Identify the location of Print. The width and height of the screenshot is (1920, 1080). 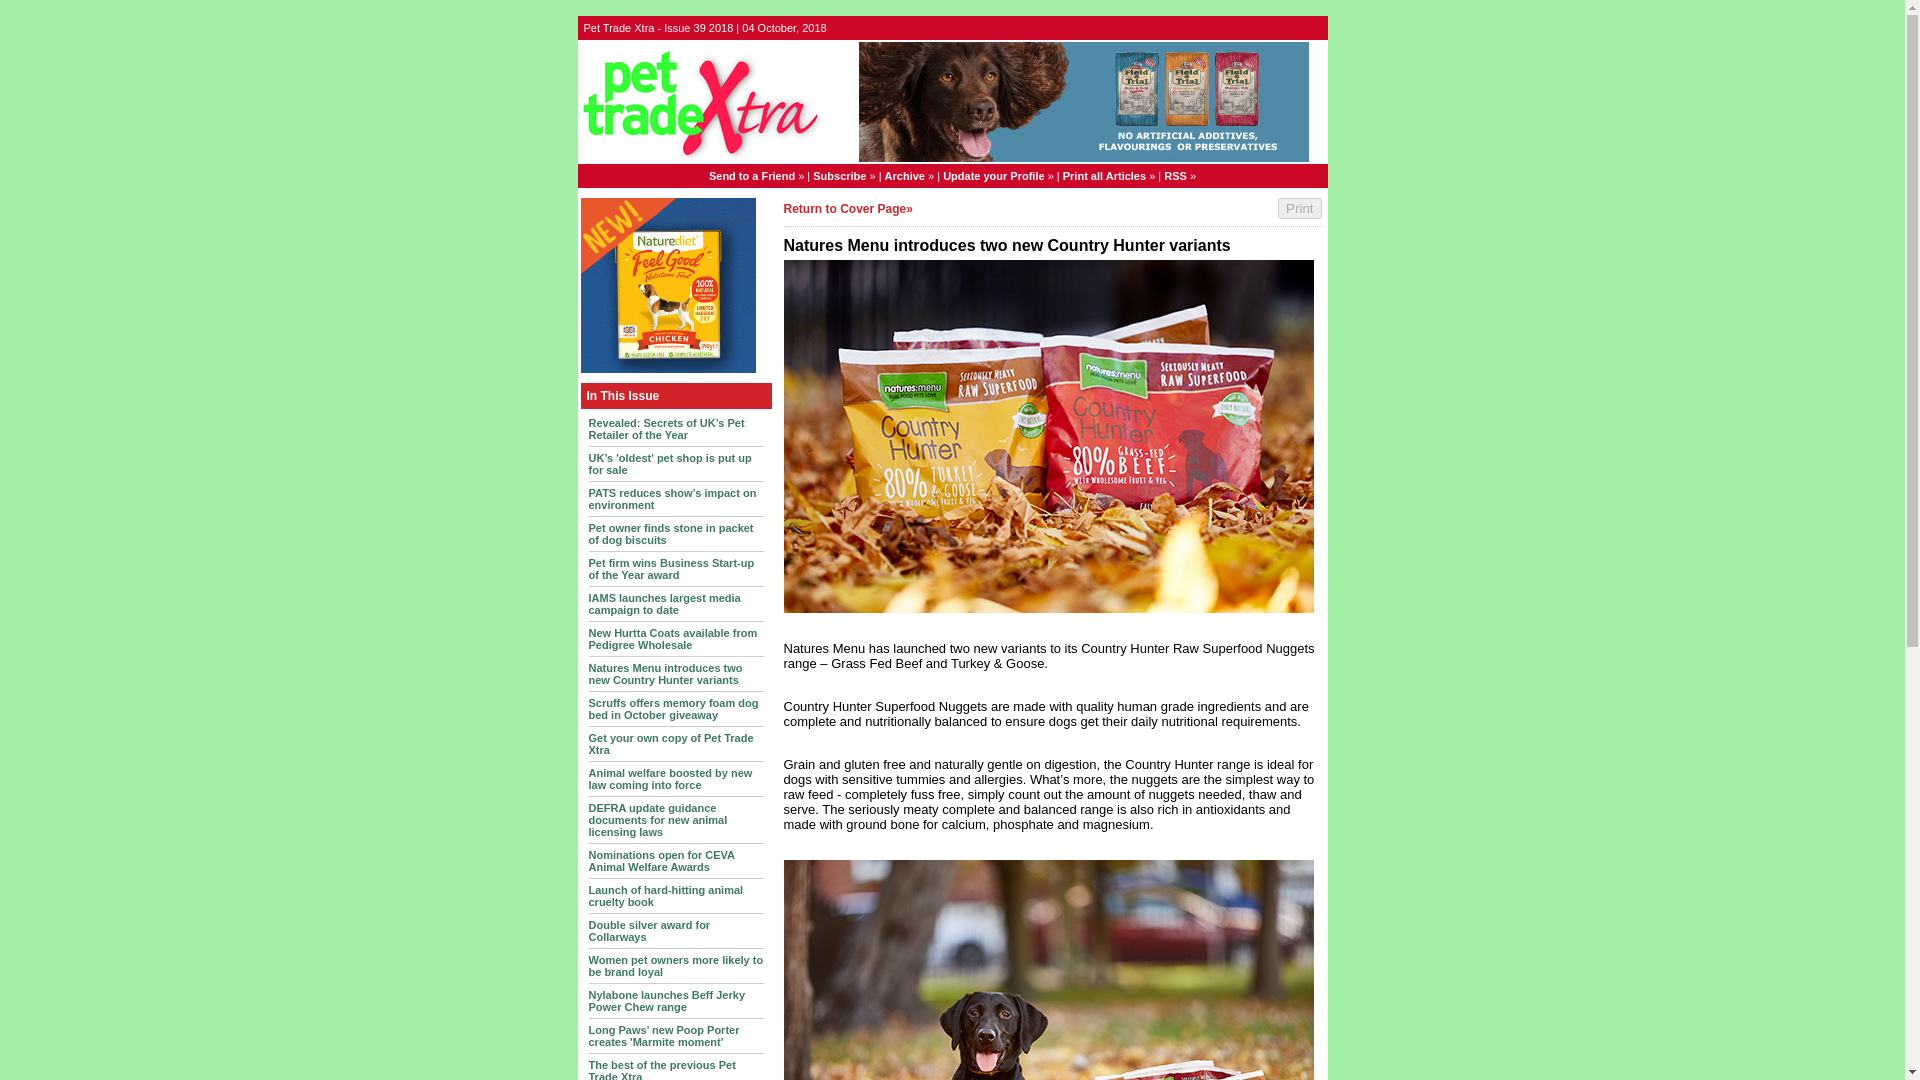
(1299, 208).